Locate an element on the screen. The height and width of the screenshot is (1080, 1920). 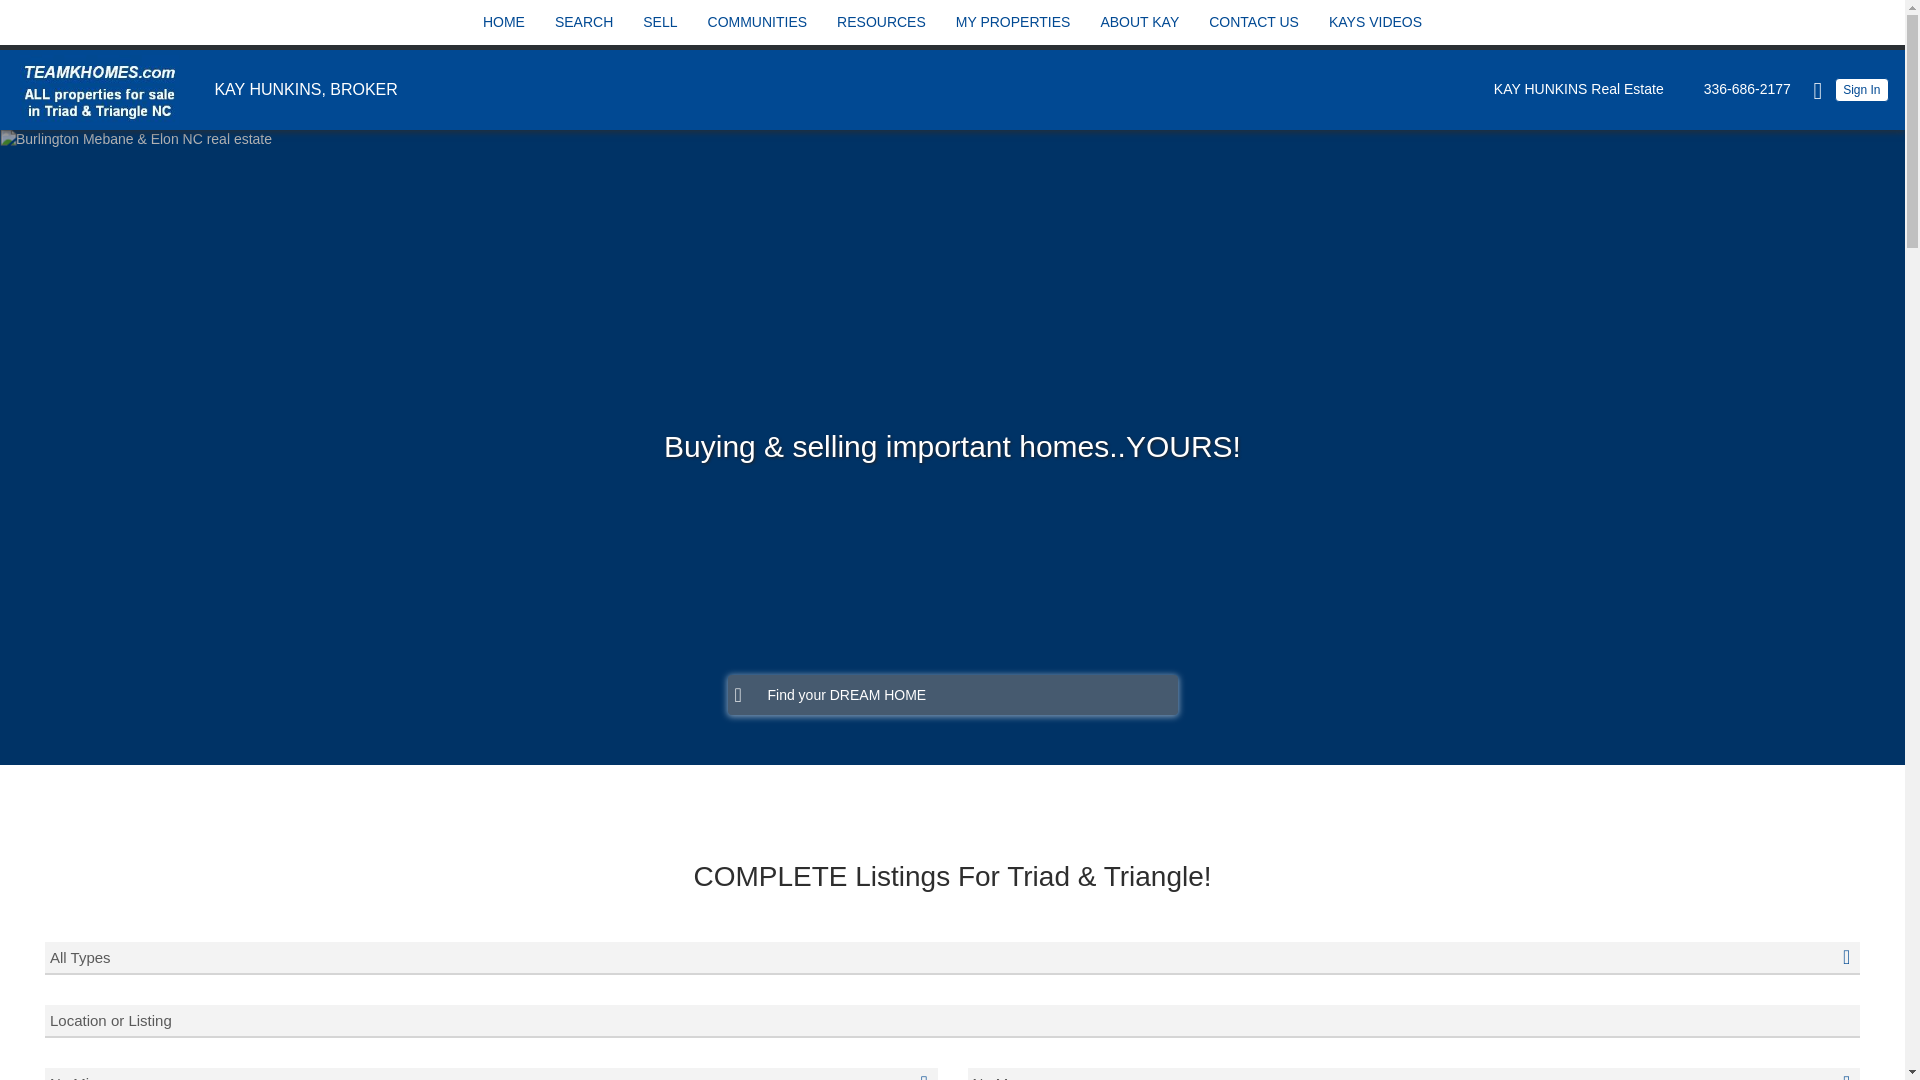
SELL is located at coordinates (659, 23).